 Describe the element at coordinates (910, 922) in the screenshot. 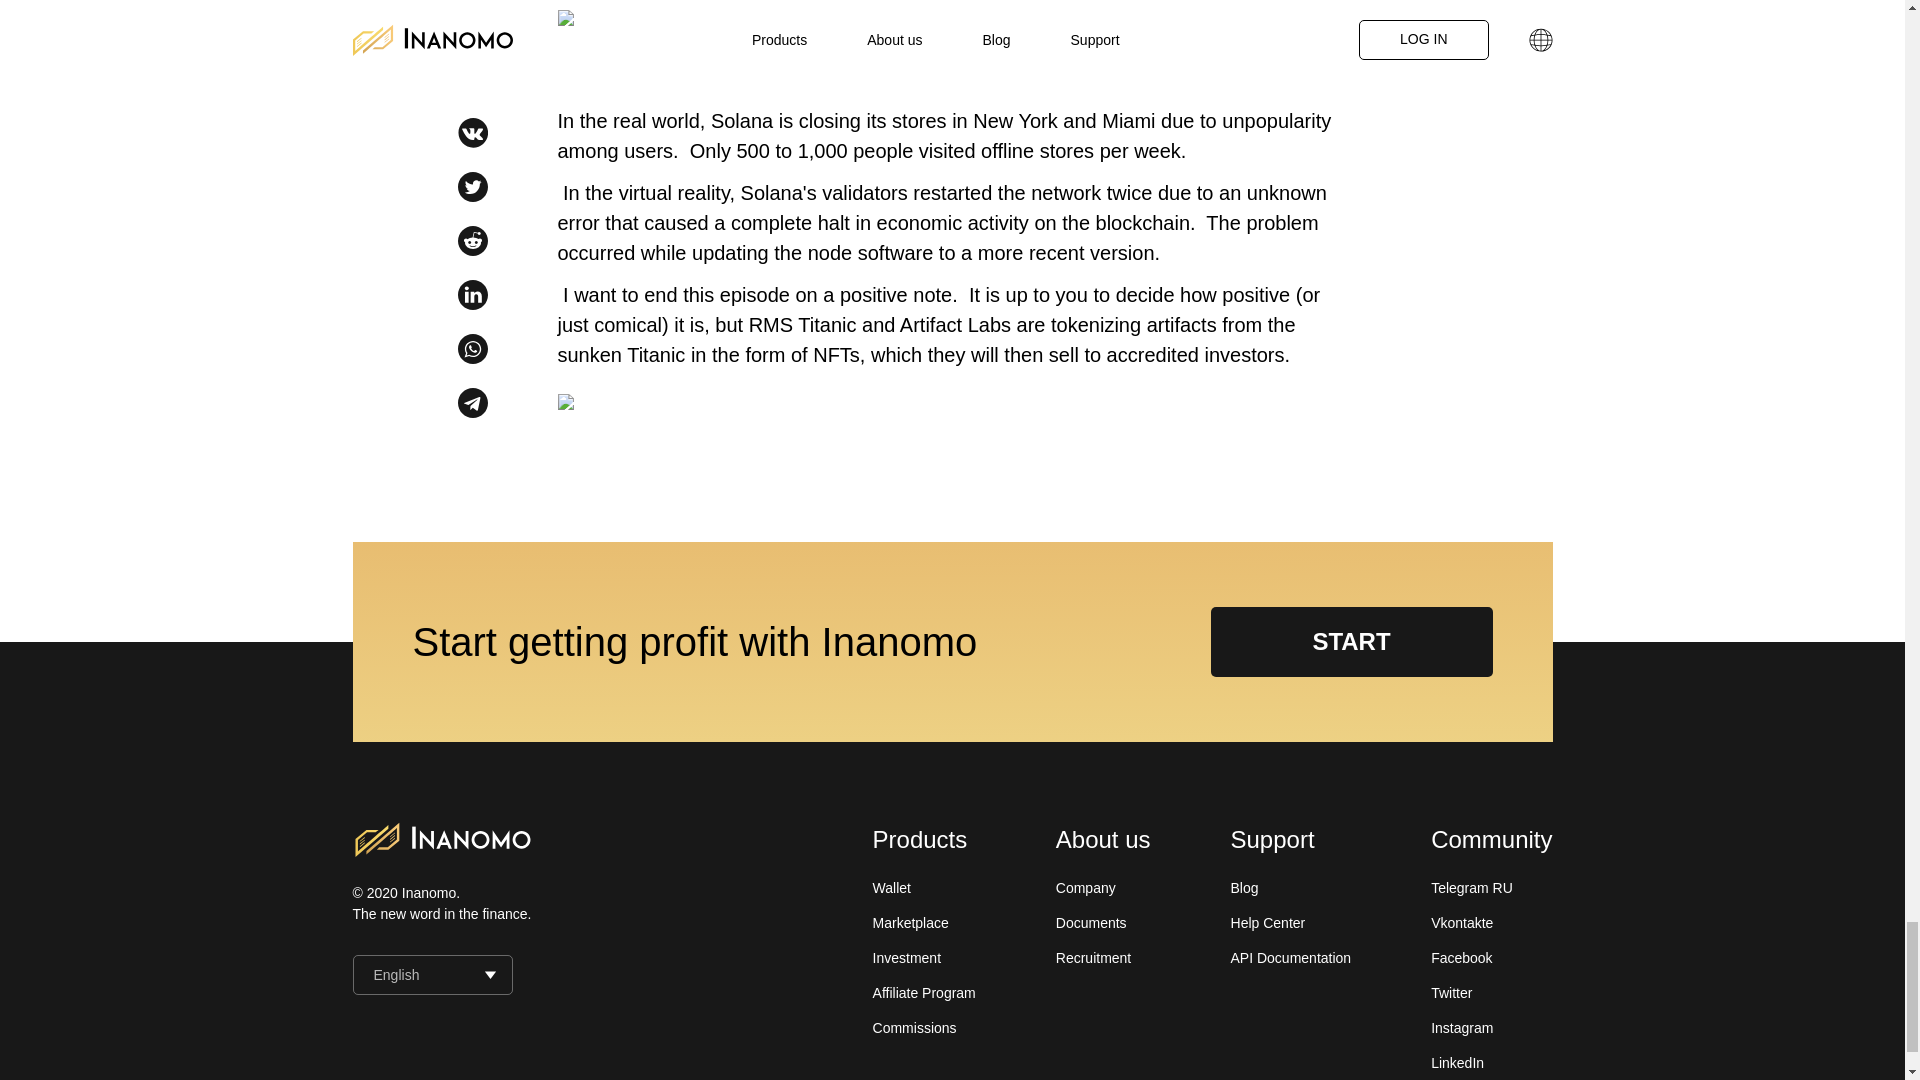

I see `Marketplace` at that location.